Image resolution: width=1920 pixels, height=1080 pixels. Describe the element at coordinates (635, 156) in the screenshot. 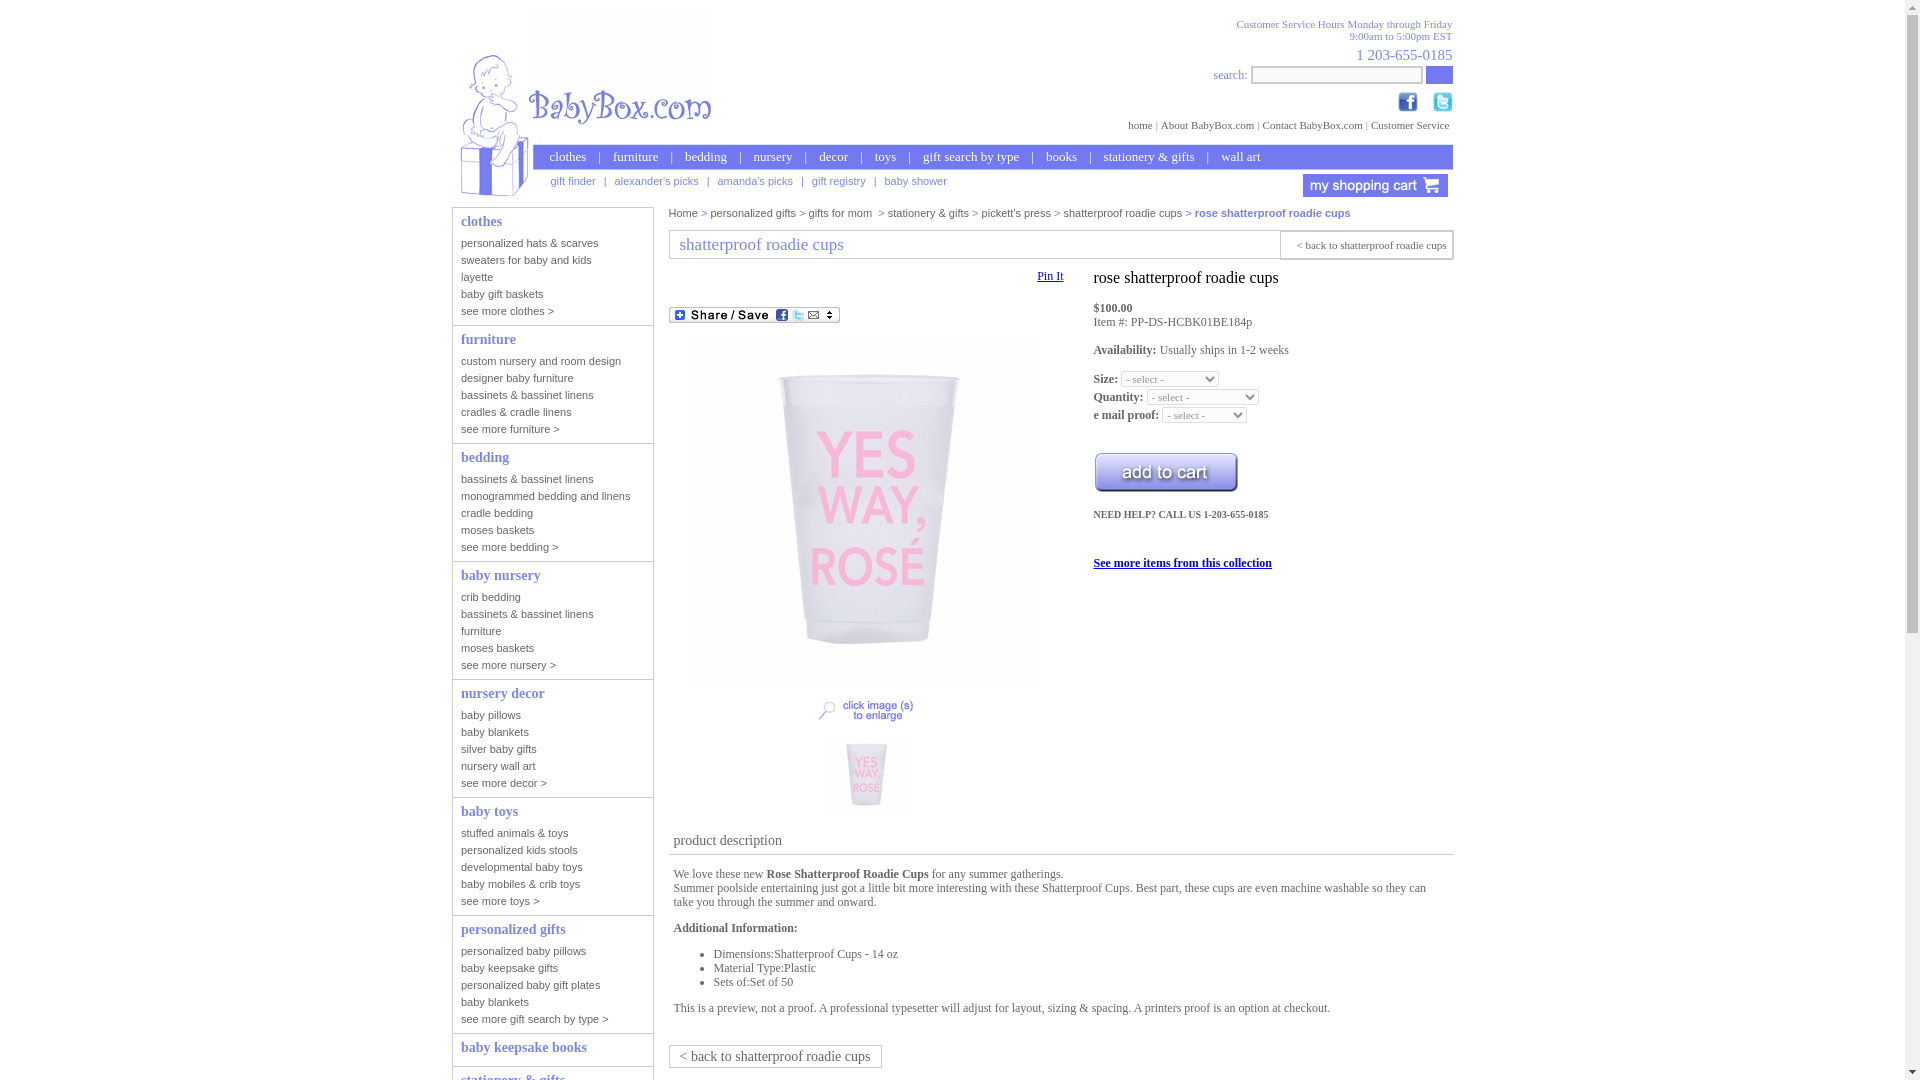

I see `furniture` at that location.